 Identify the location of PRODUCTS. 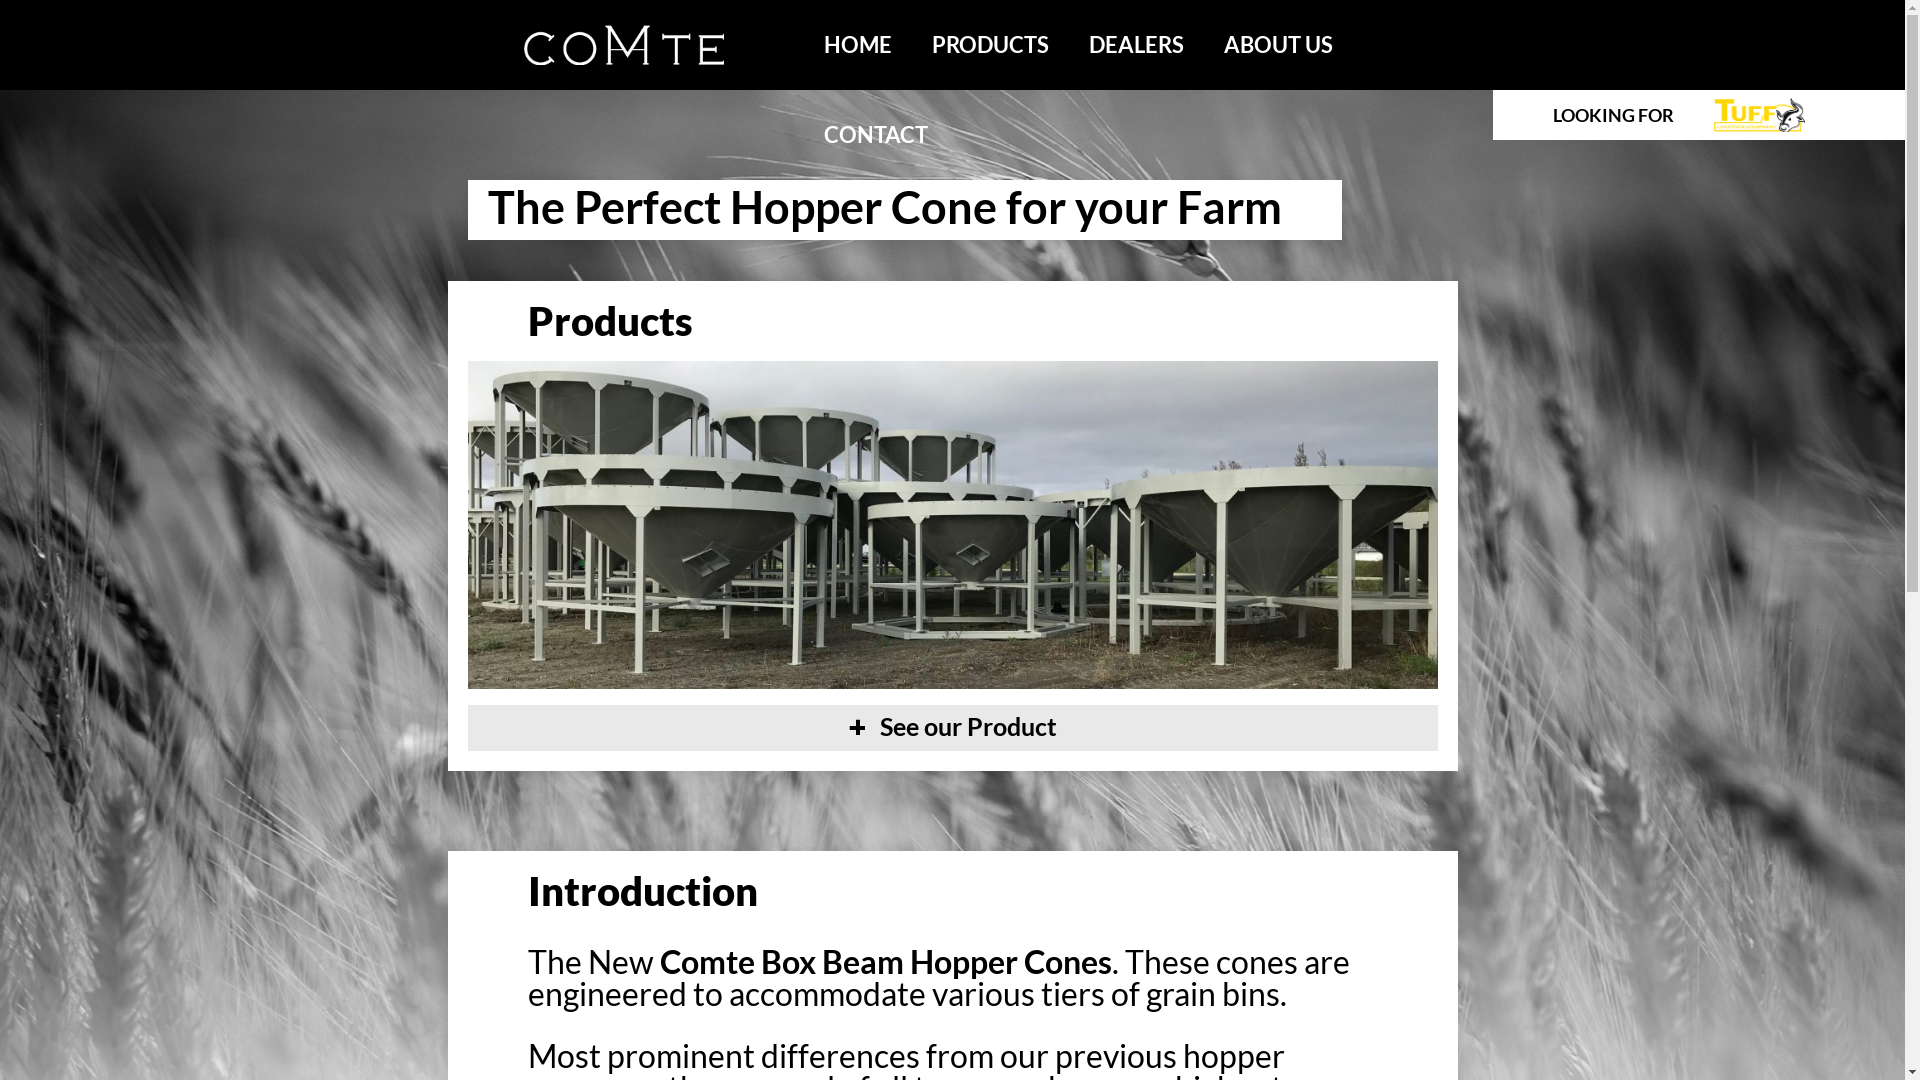
(990, 45).